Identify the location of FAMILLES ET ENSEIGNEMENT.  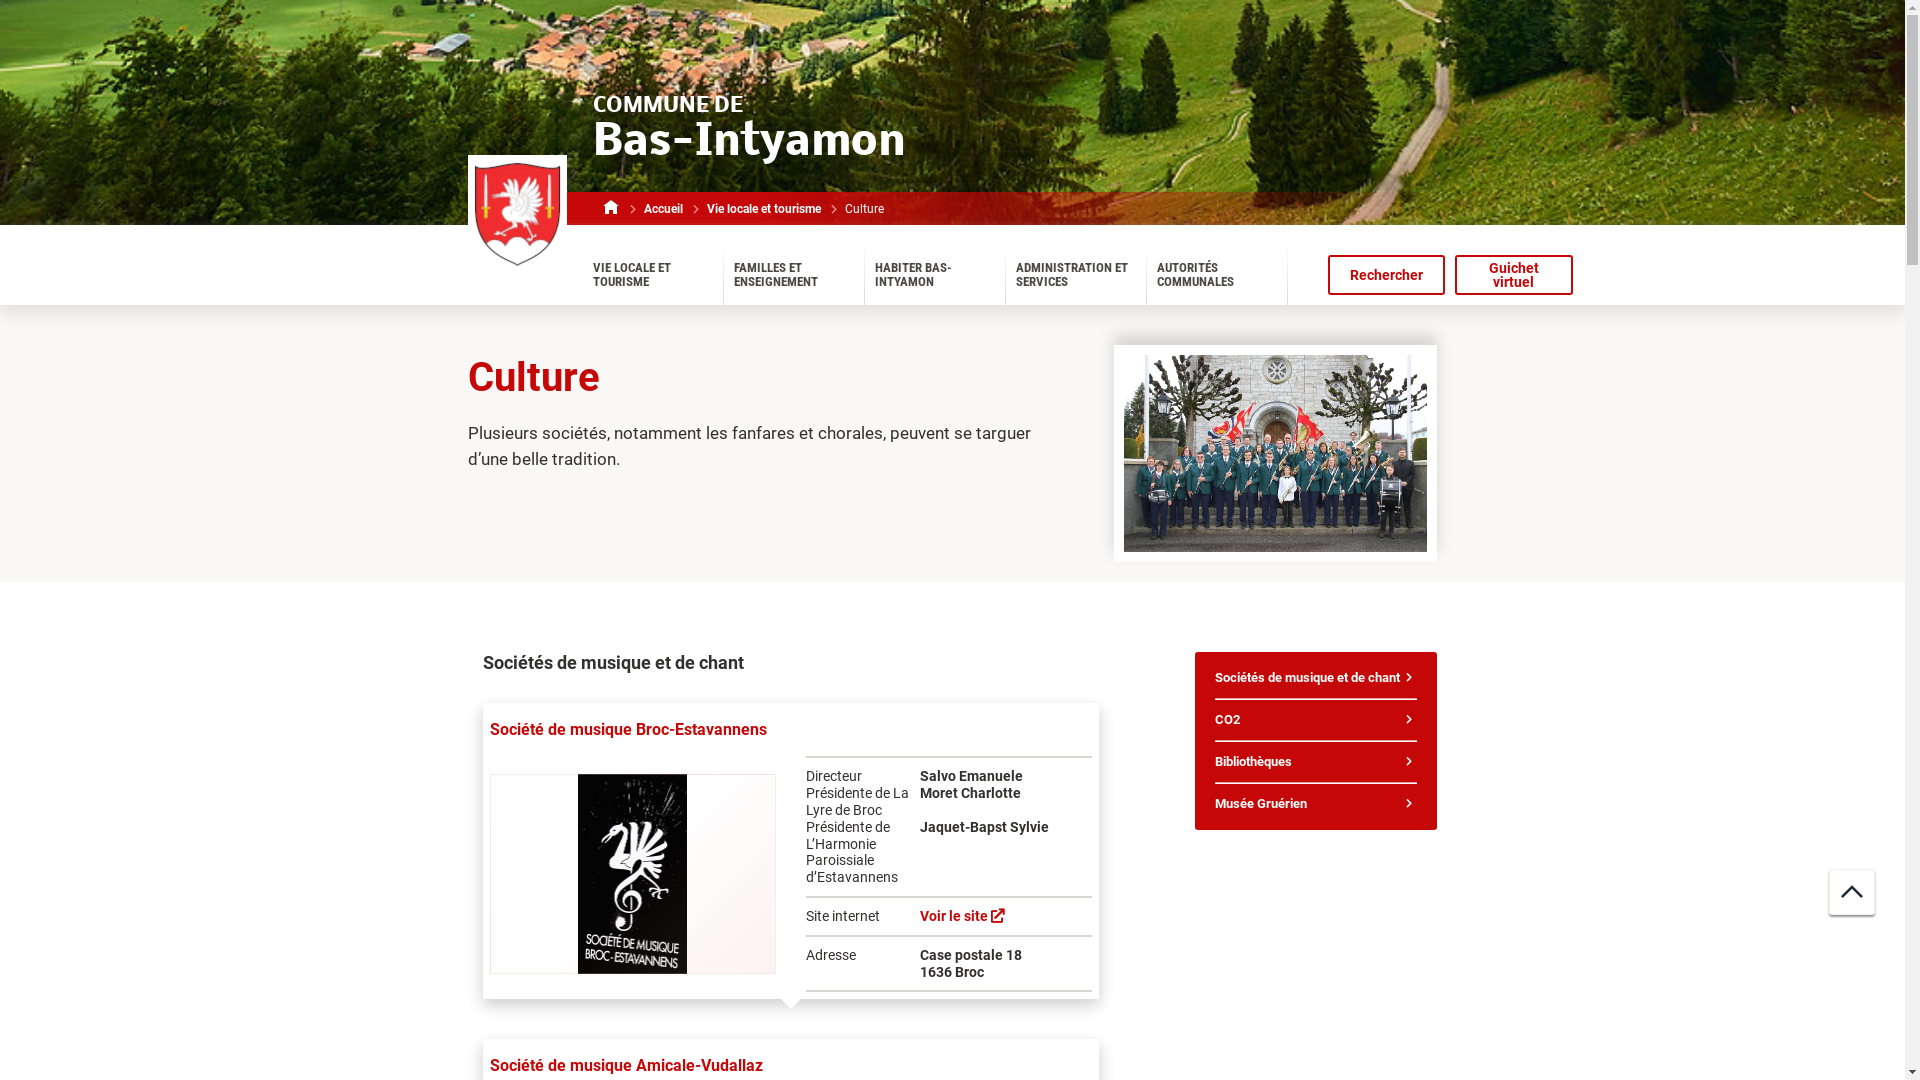
(794, 275).